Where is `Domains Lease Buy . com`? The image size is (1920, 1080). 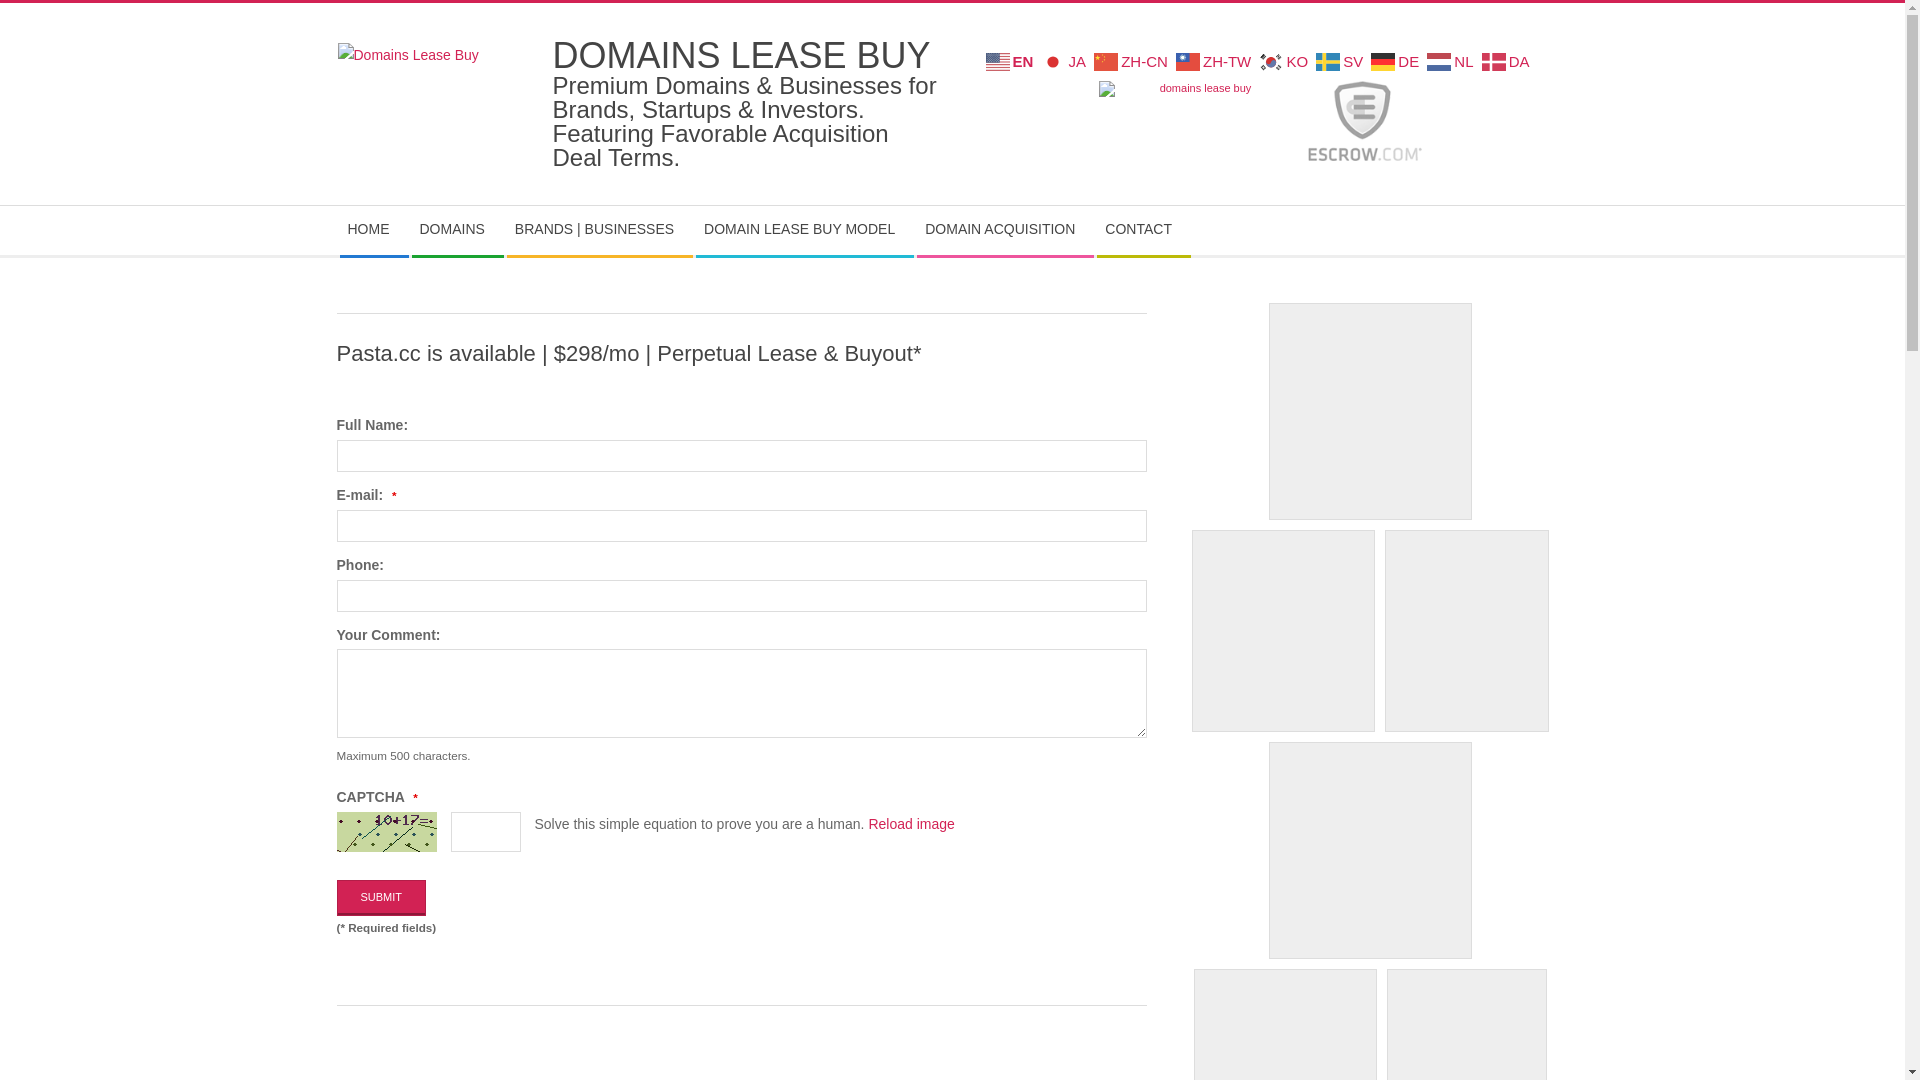 Domains Lease Buy . com is located at coordinates (1197, 121).